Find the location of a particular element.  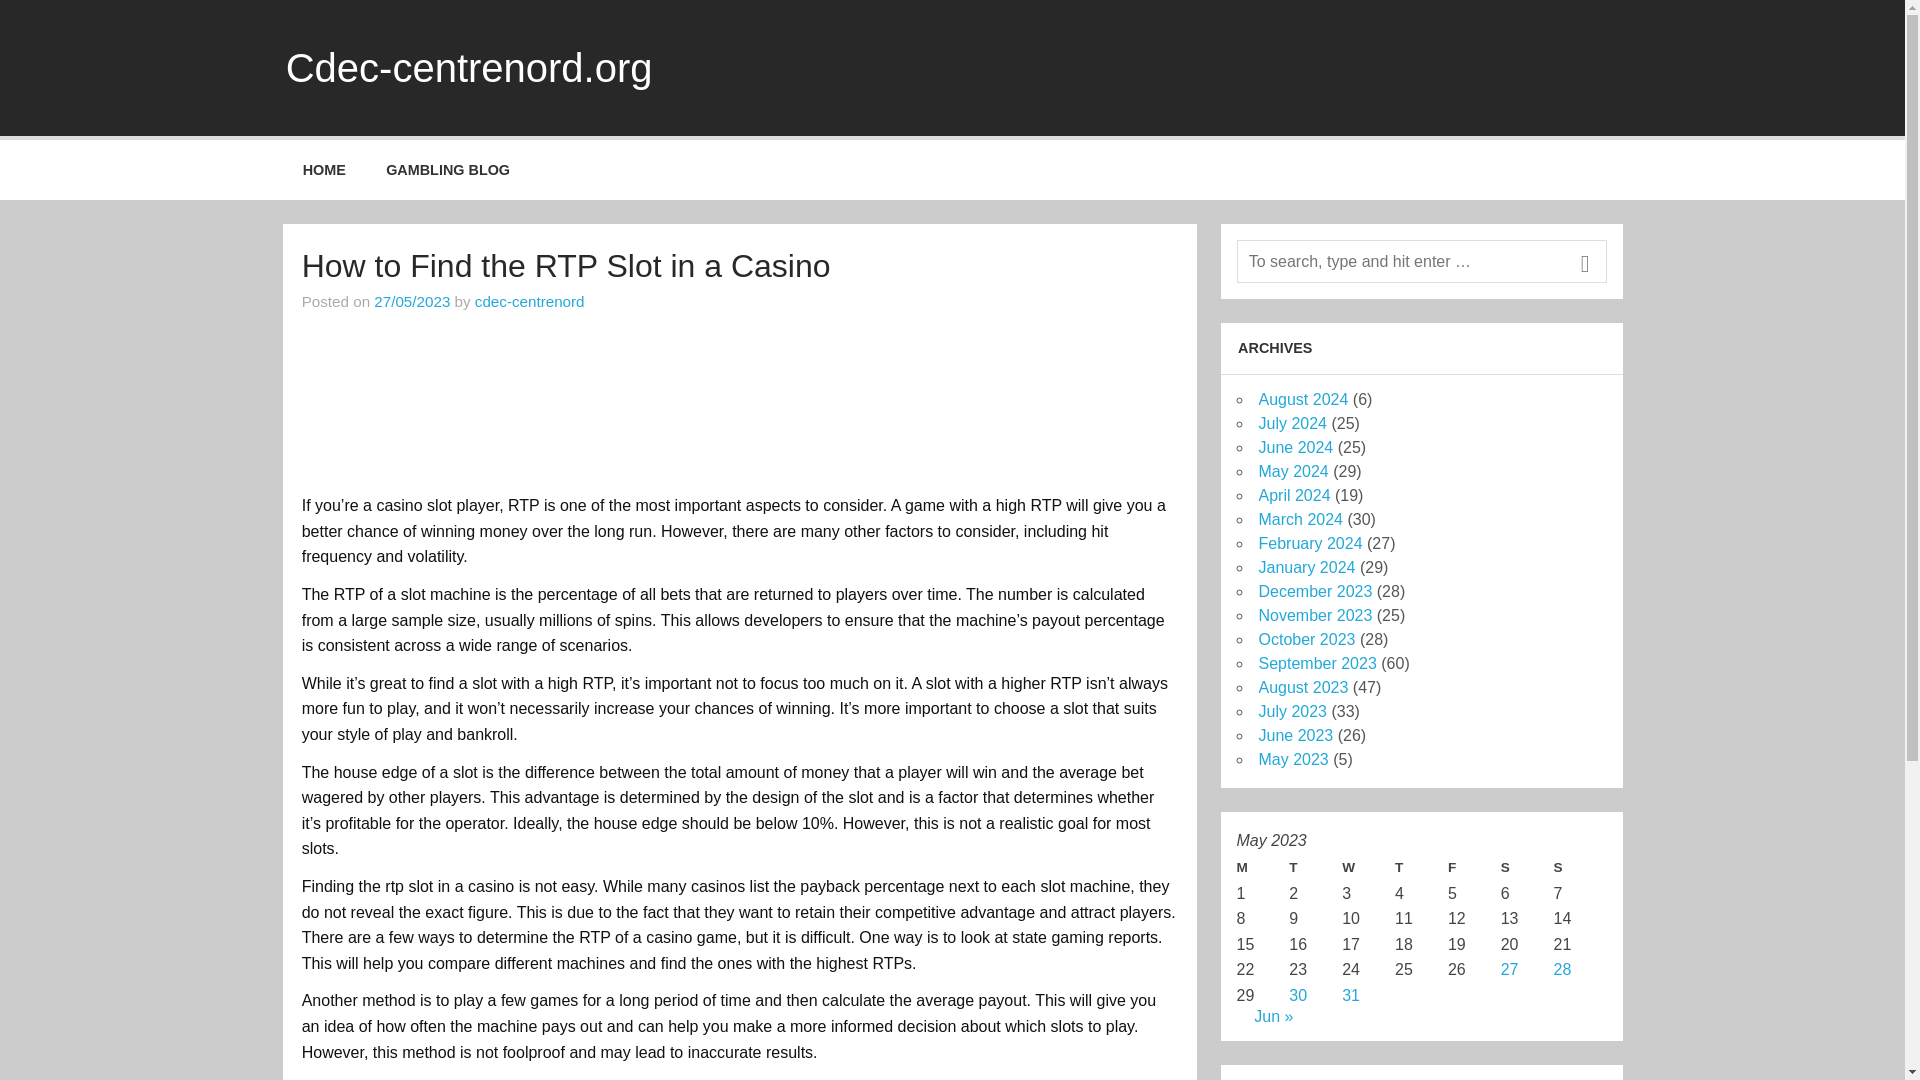

Sunday is located at coordinates (1580, 868).